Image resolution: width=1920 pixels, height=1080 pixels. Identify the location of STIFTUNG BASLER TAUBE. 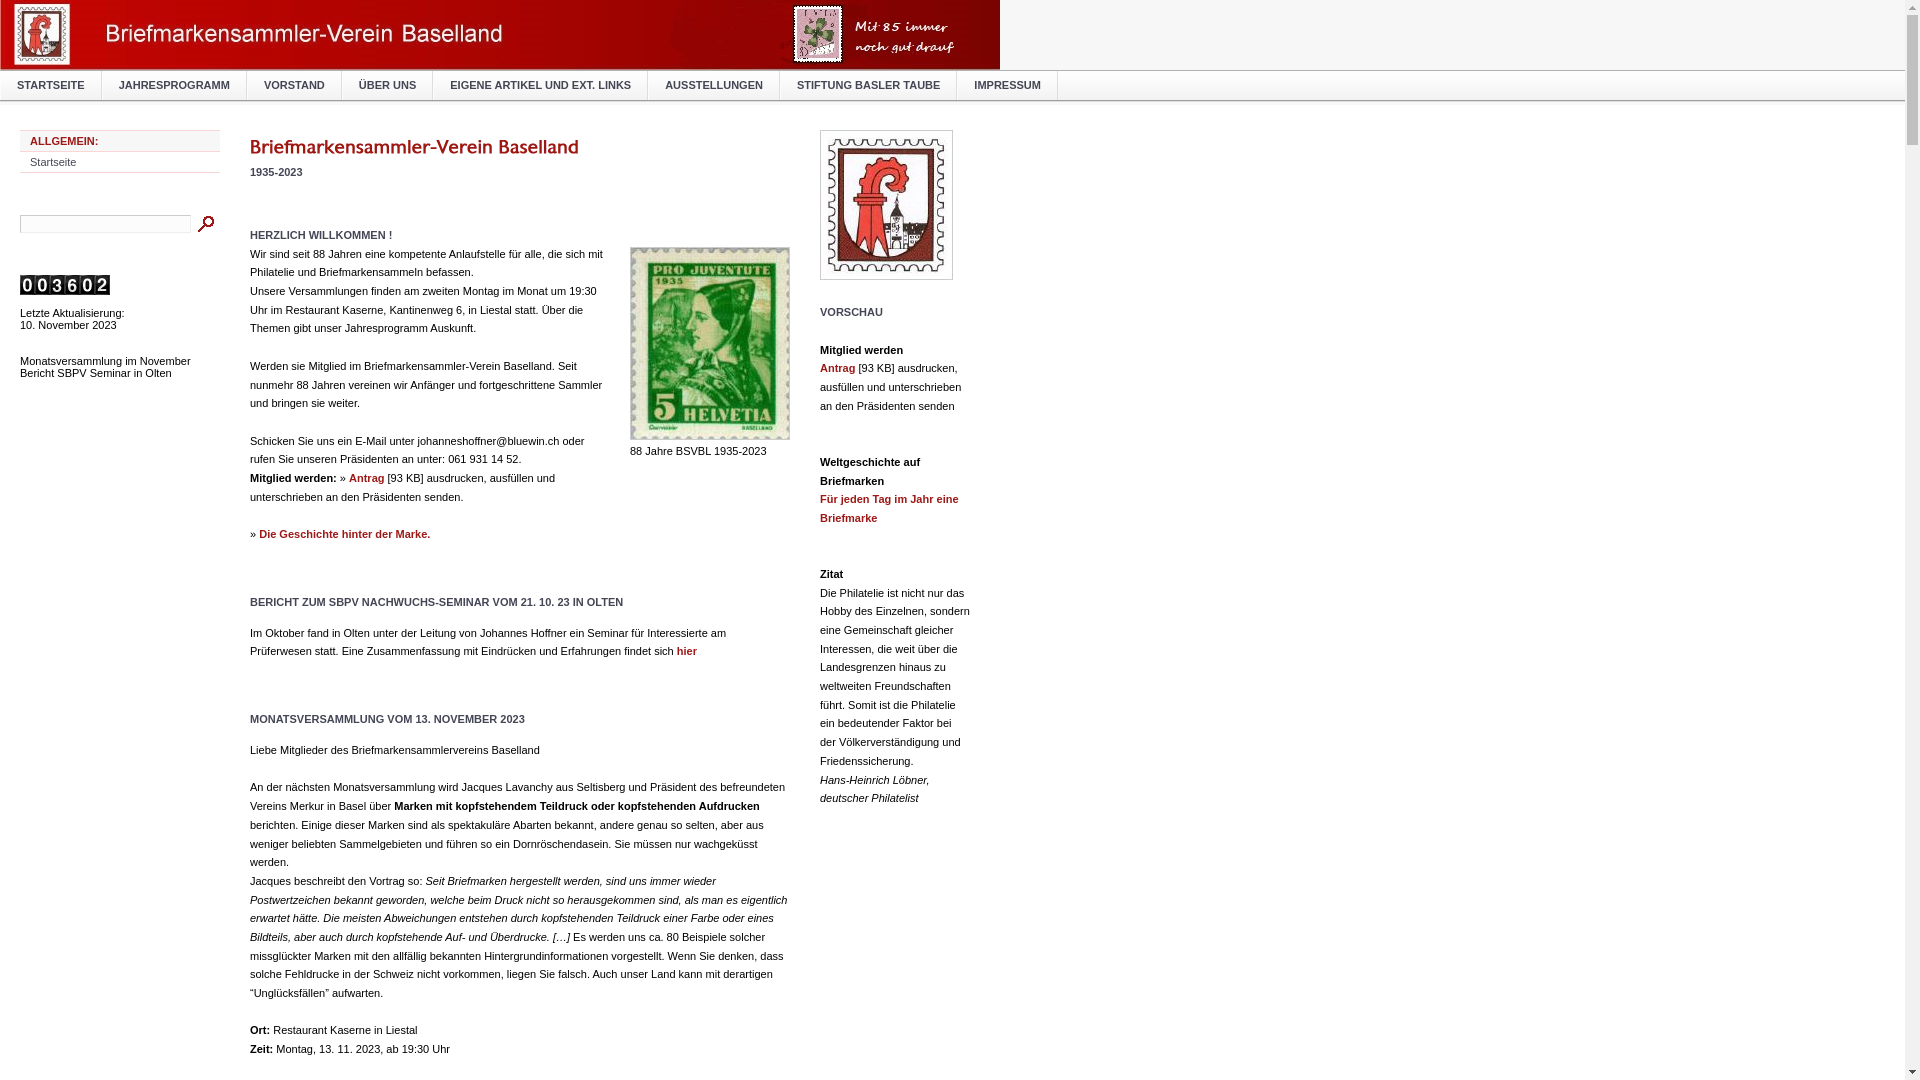
(868, 86).